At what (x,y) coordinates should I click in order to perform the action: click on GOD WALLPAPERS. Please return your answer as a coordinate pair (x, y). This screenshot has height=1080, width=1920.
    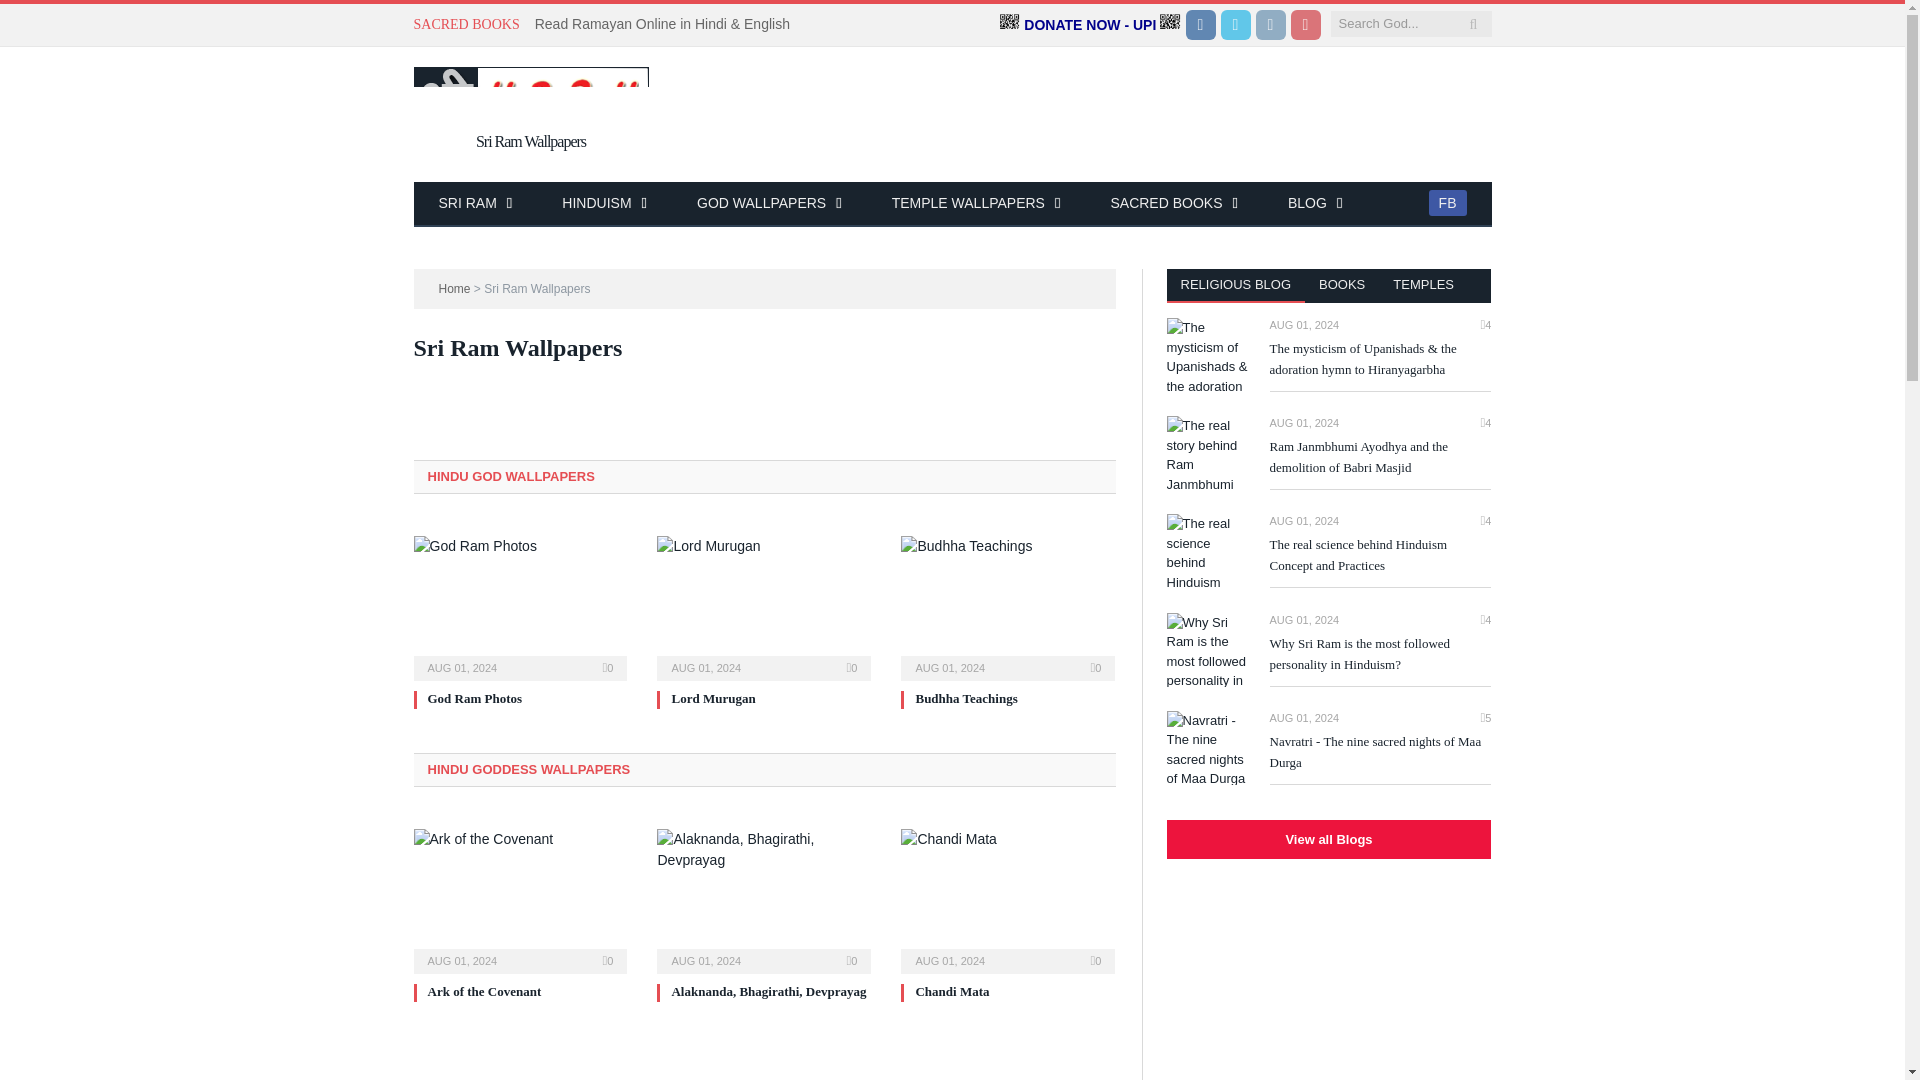
    Looking at the image, I should click on (770, 204).